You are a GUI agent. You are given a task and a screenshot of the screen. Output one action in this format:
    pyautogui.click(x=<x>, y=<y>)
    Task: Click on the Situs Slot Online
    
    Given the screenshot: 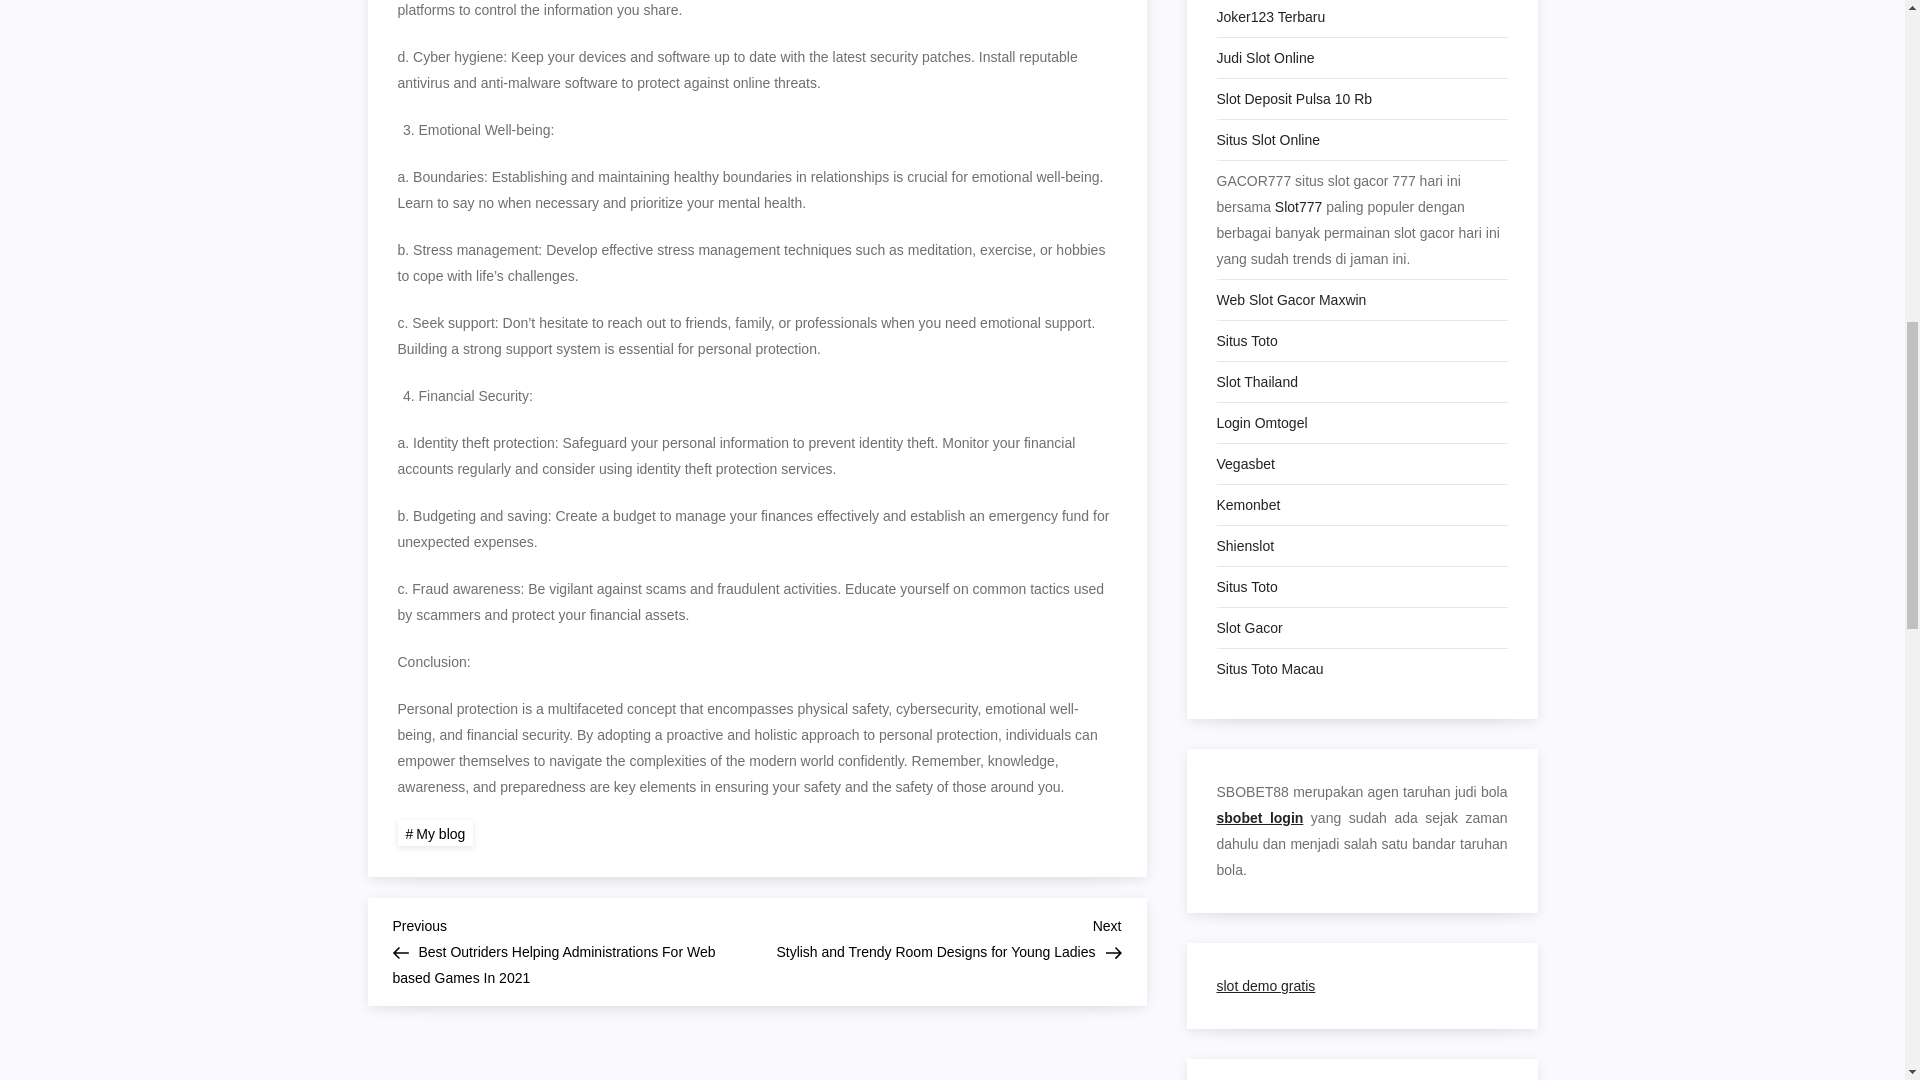 What is the action you would take?
    pyautogui.click(x=1268, y=140)
    